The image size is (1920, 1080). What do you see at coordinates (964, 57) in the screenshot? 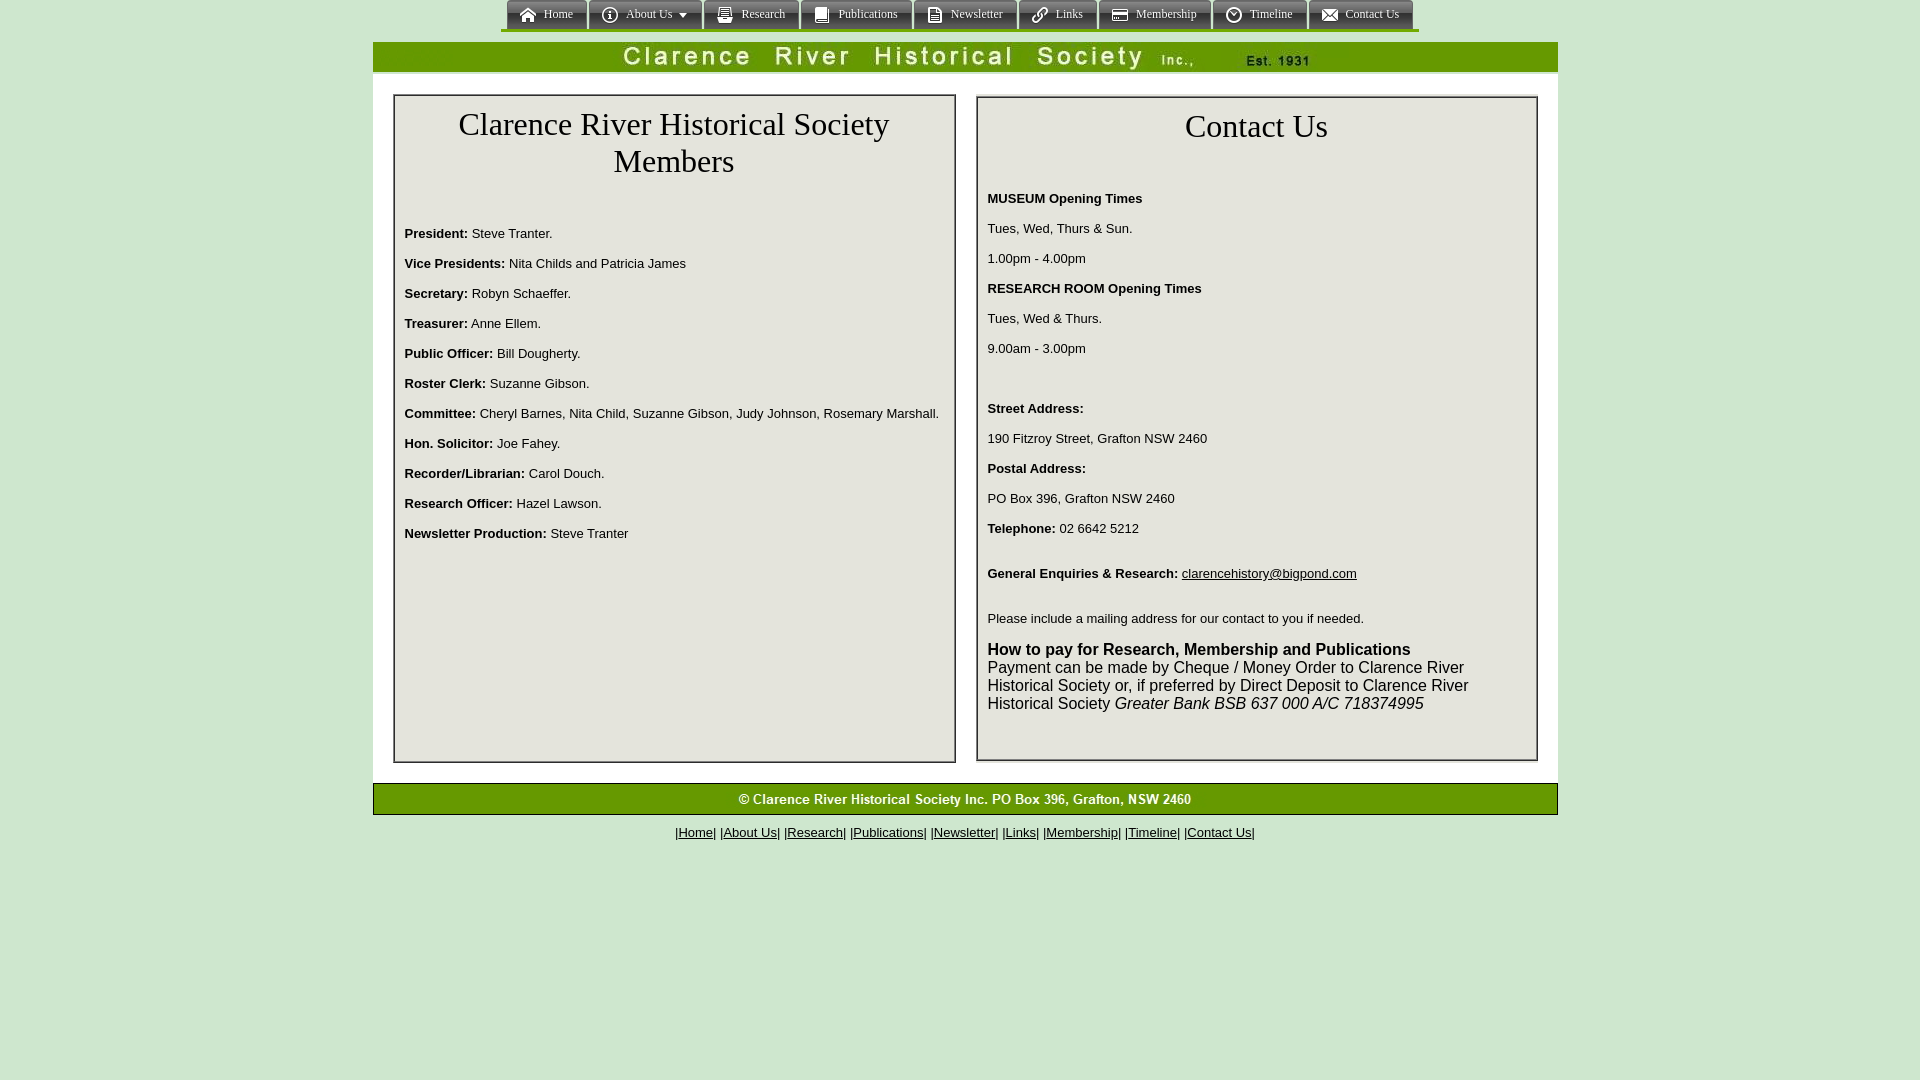
I see `Contact Us` at bounding box center [964, 57].